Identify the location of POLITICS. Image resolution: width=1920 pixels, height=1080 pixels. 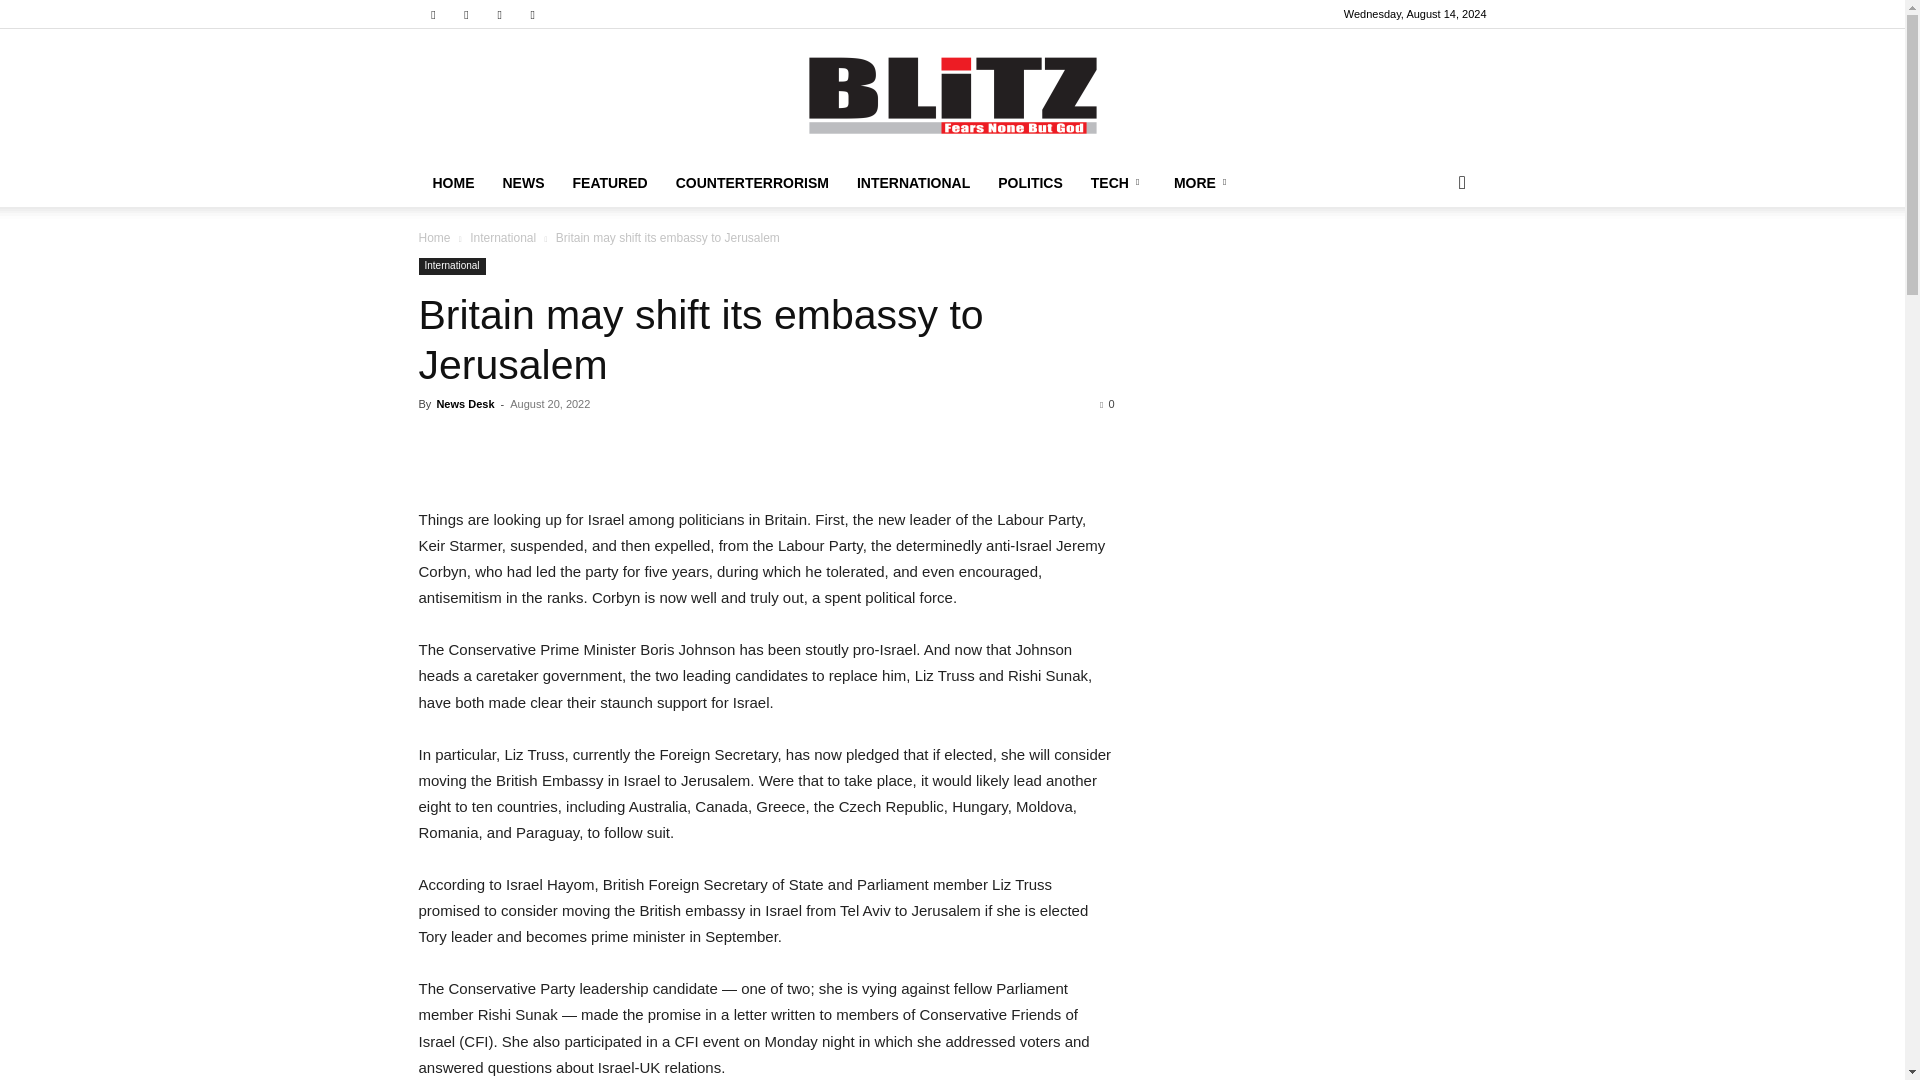
(1030, 182).